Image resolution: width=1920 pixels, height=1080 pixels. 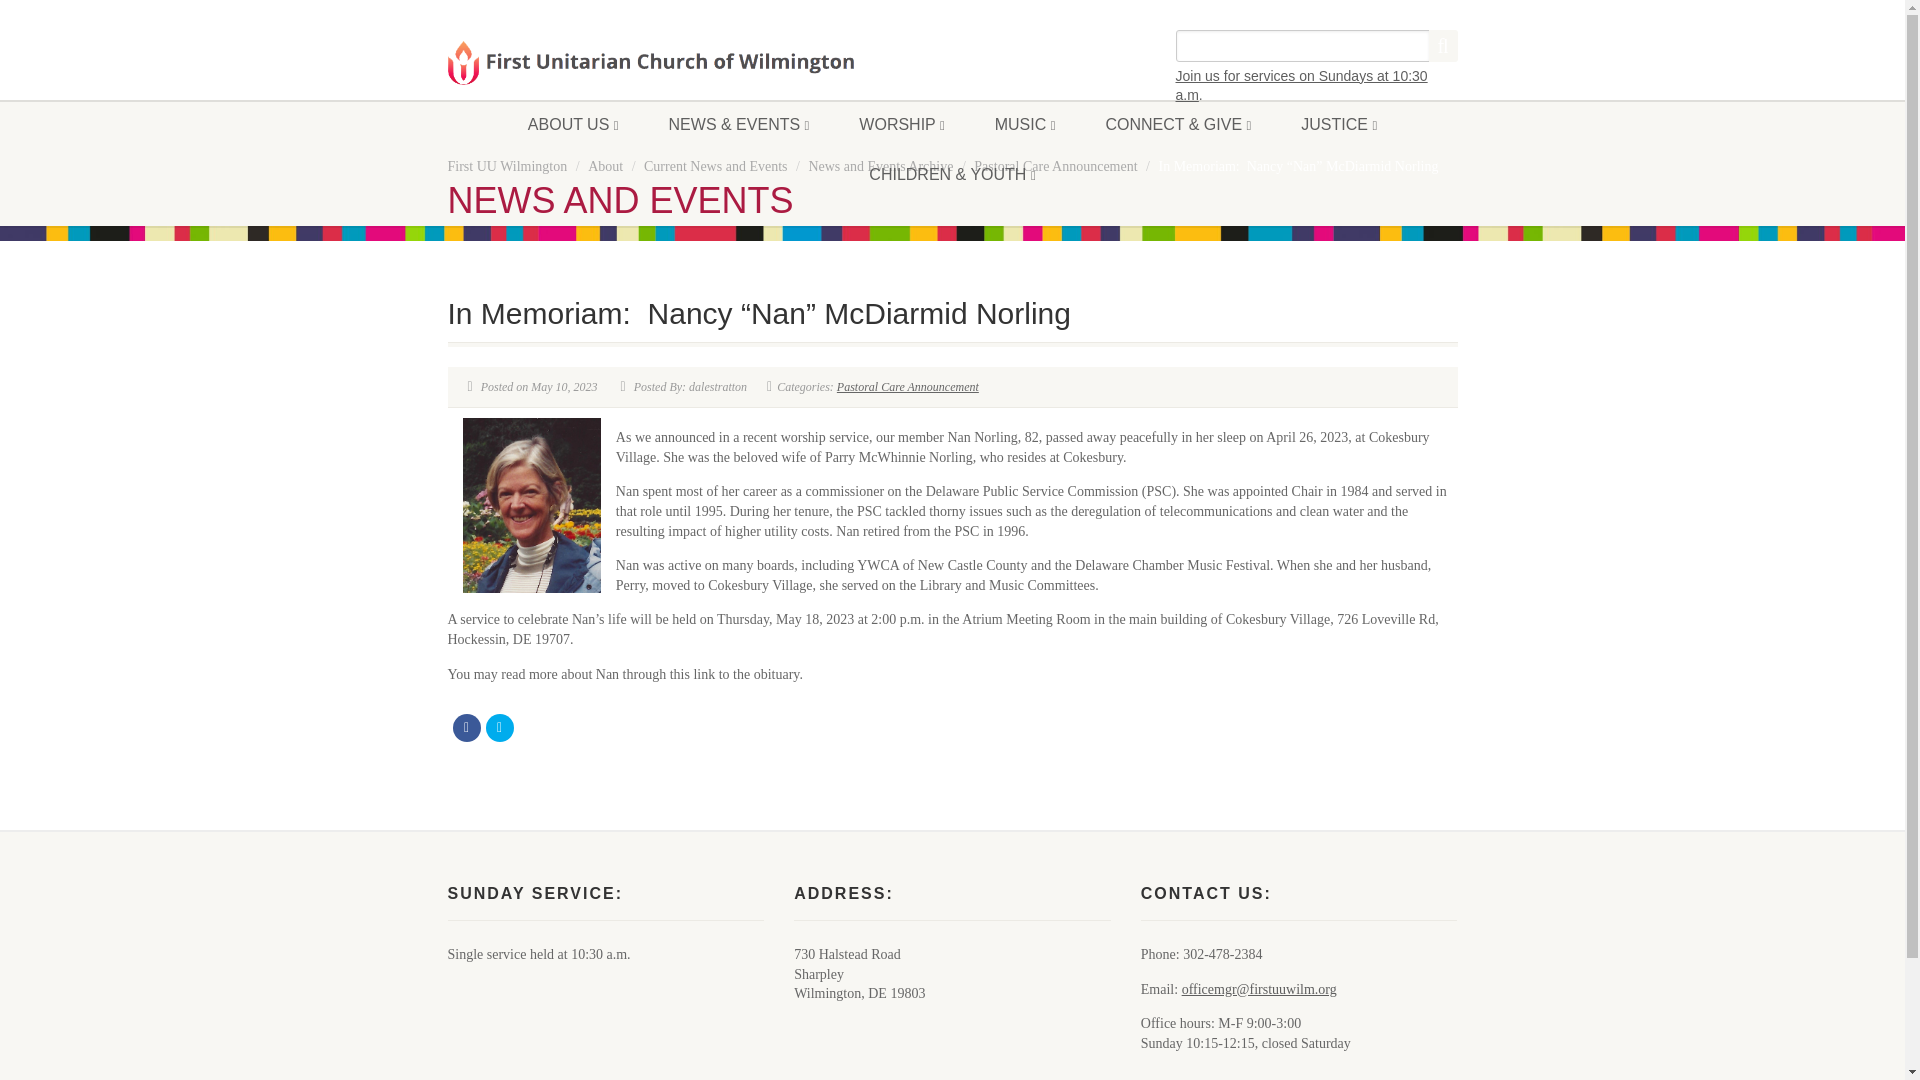 What do you see at coordinates (1054, 166) in the screenshot?
I see `Go to the Pastoral Care Announcement Category archives.` at bounding box center [1054, 166].